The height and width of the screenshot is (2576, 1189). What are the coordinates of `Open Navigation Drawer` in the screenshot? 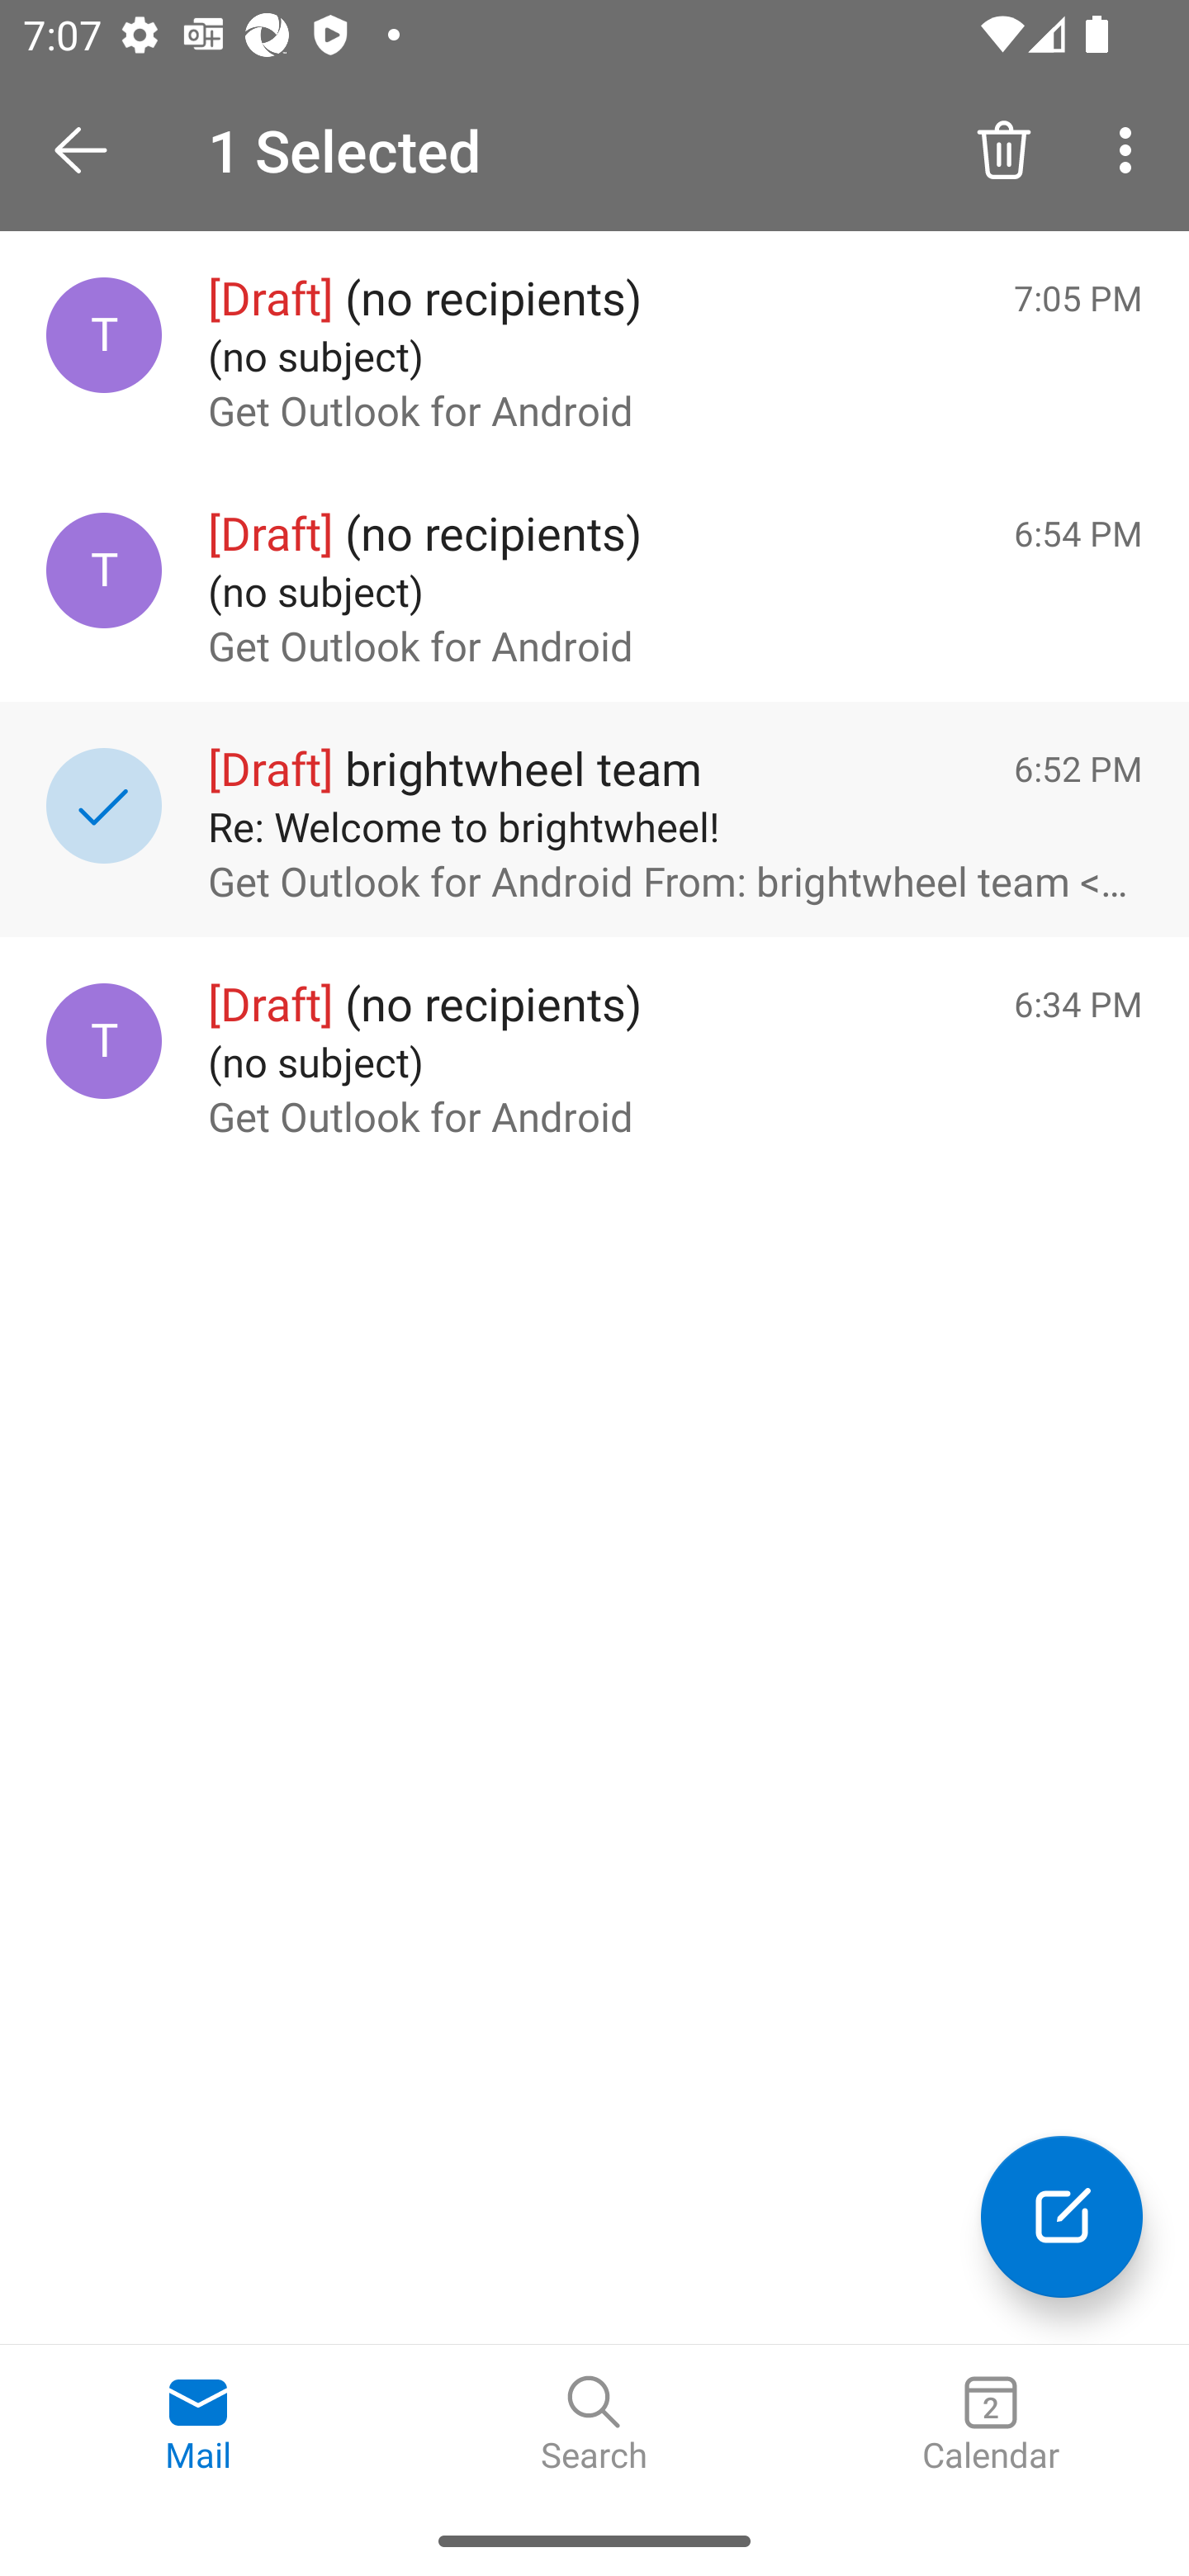 It's located at (92, 150).